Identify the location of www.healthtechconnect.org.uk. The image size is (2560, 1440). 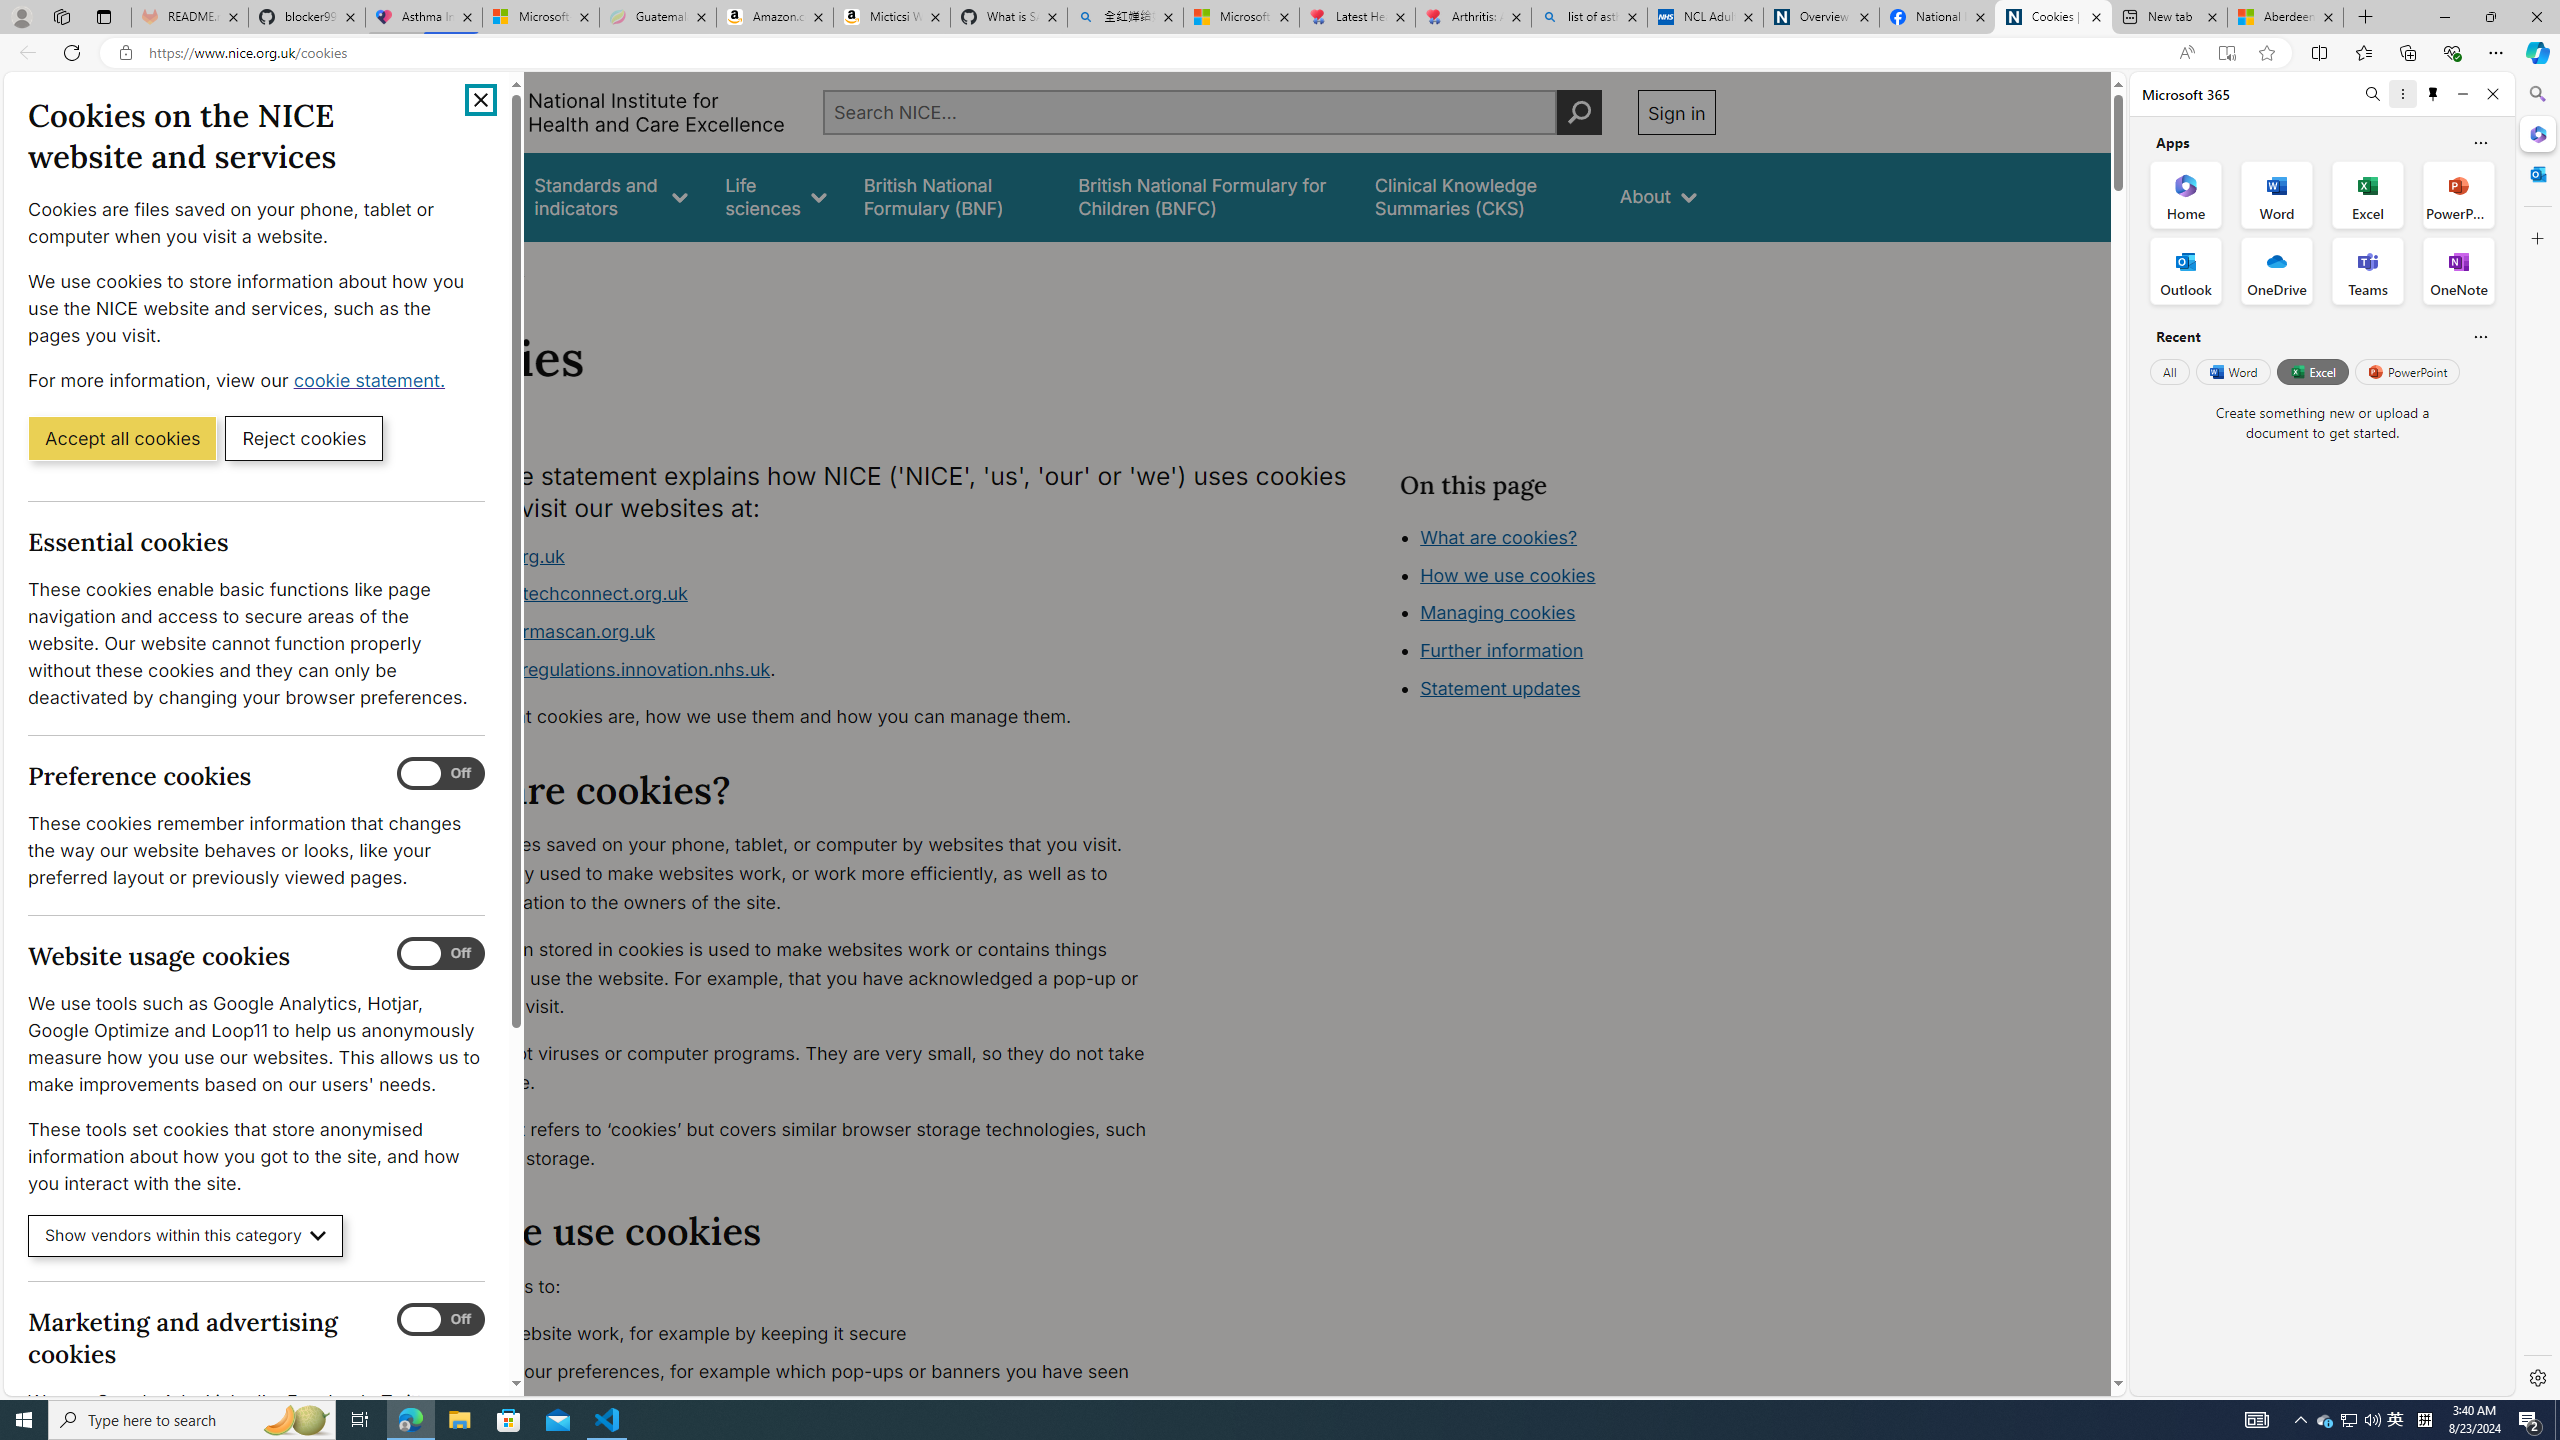
(796, 595).